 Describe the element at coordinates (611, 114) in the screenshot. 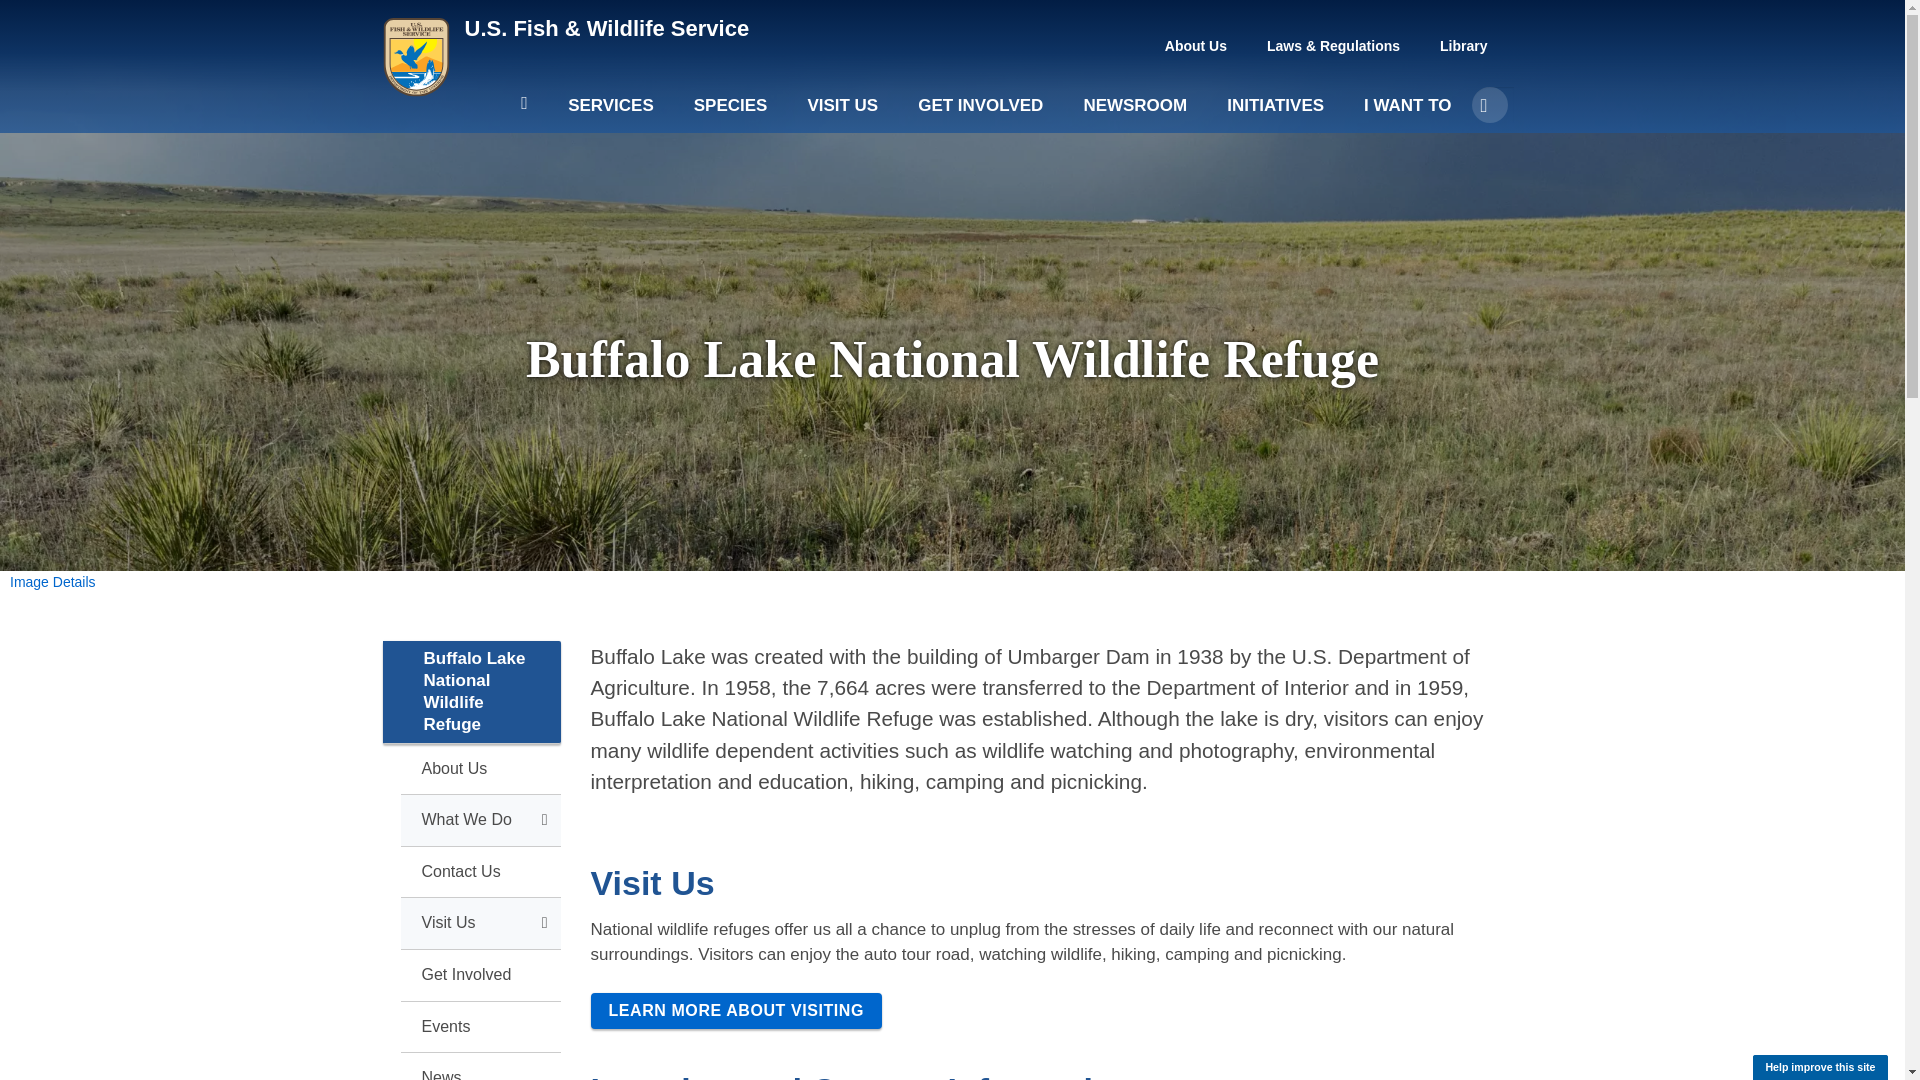

I see `Access services provided by FWS` at that location.